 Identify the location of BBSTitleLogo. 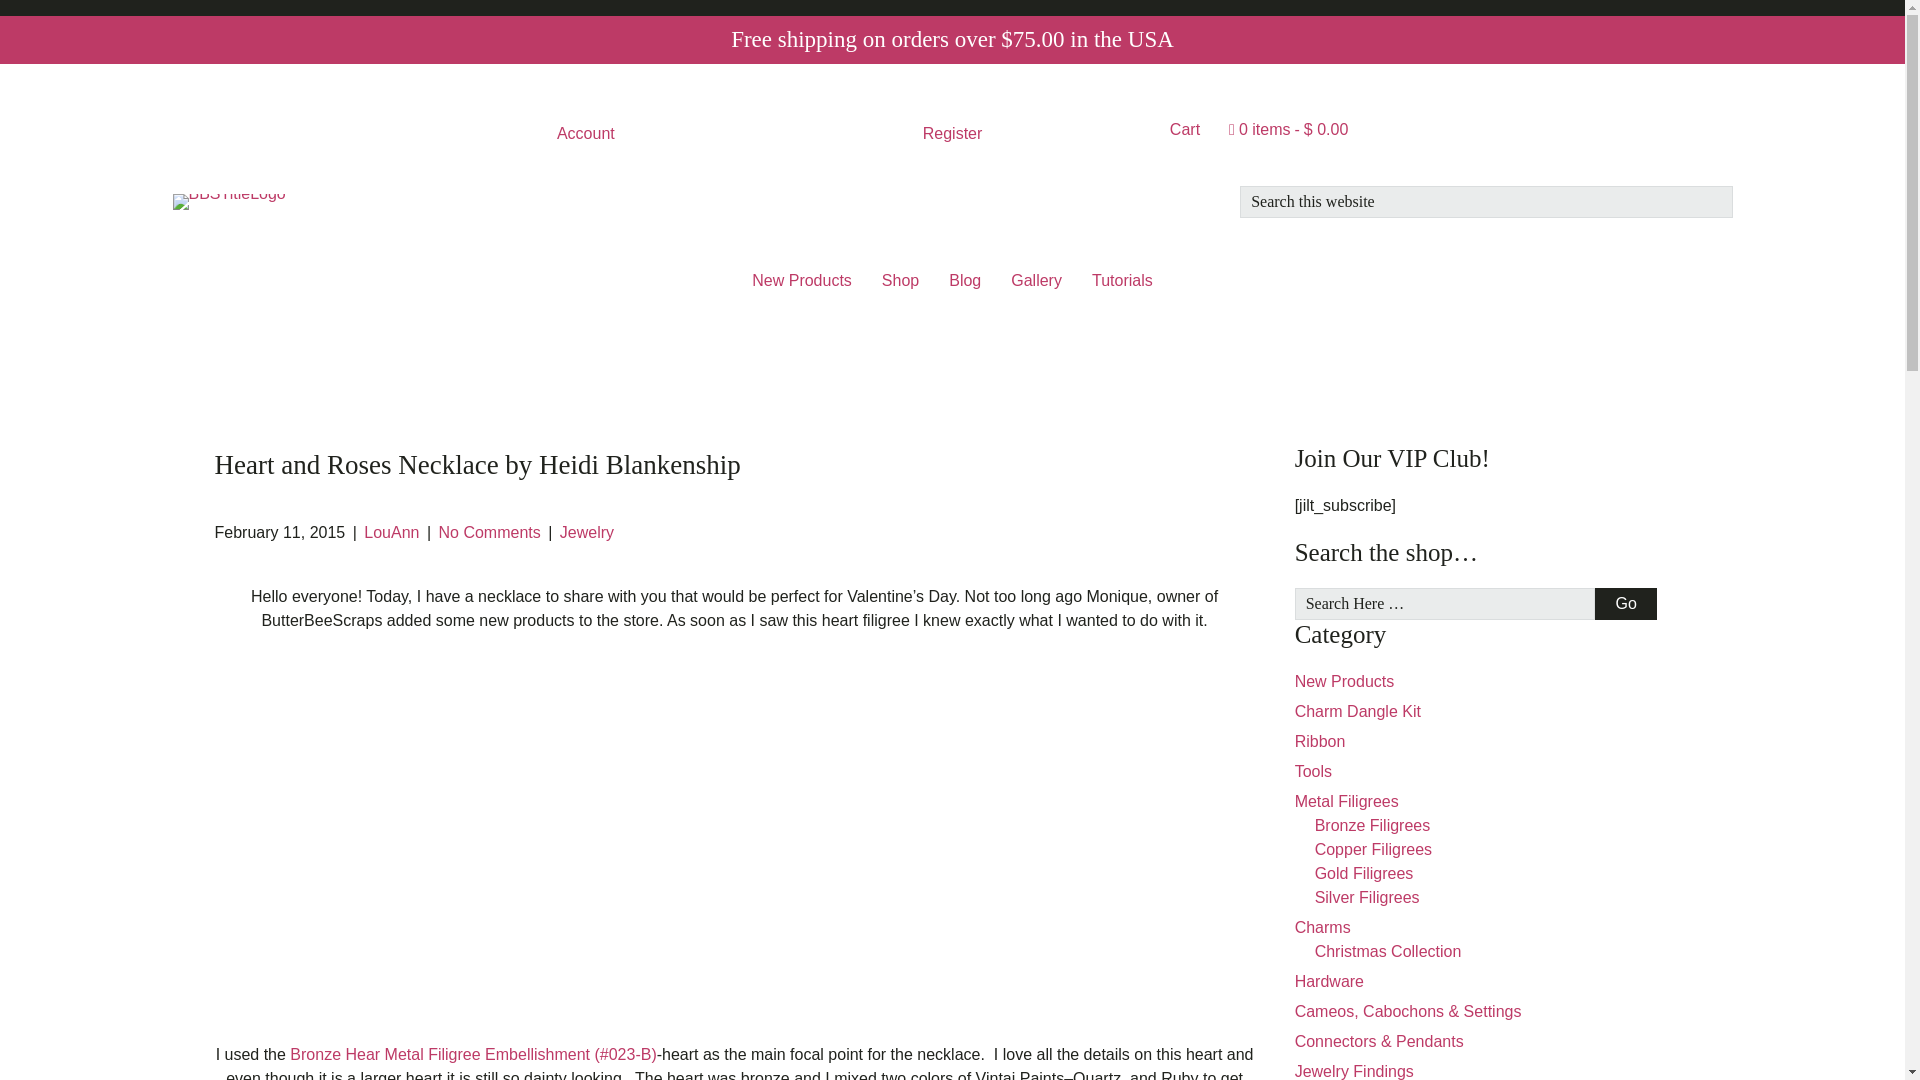
(228, 202).